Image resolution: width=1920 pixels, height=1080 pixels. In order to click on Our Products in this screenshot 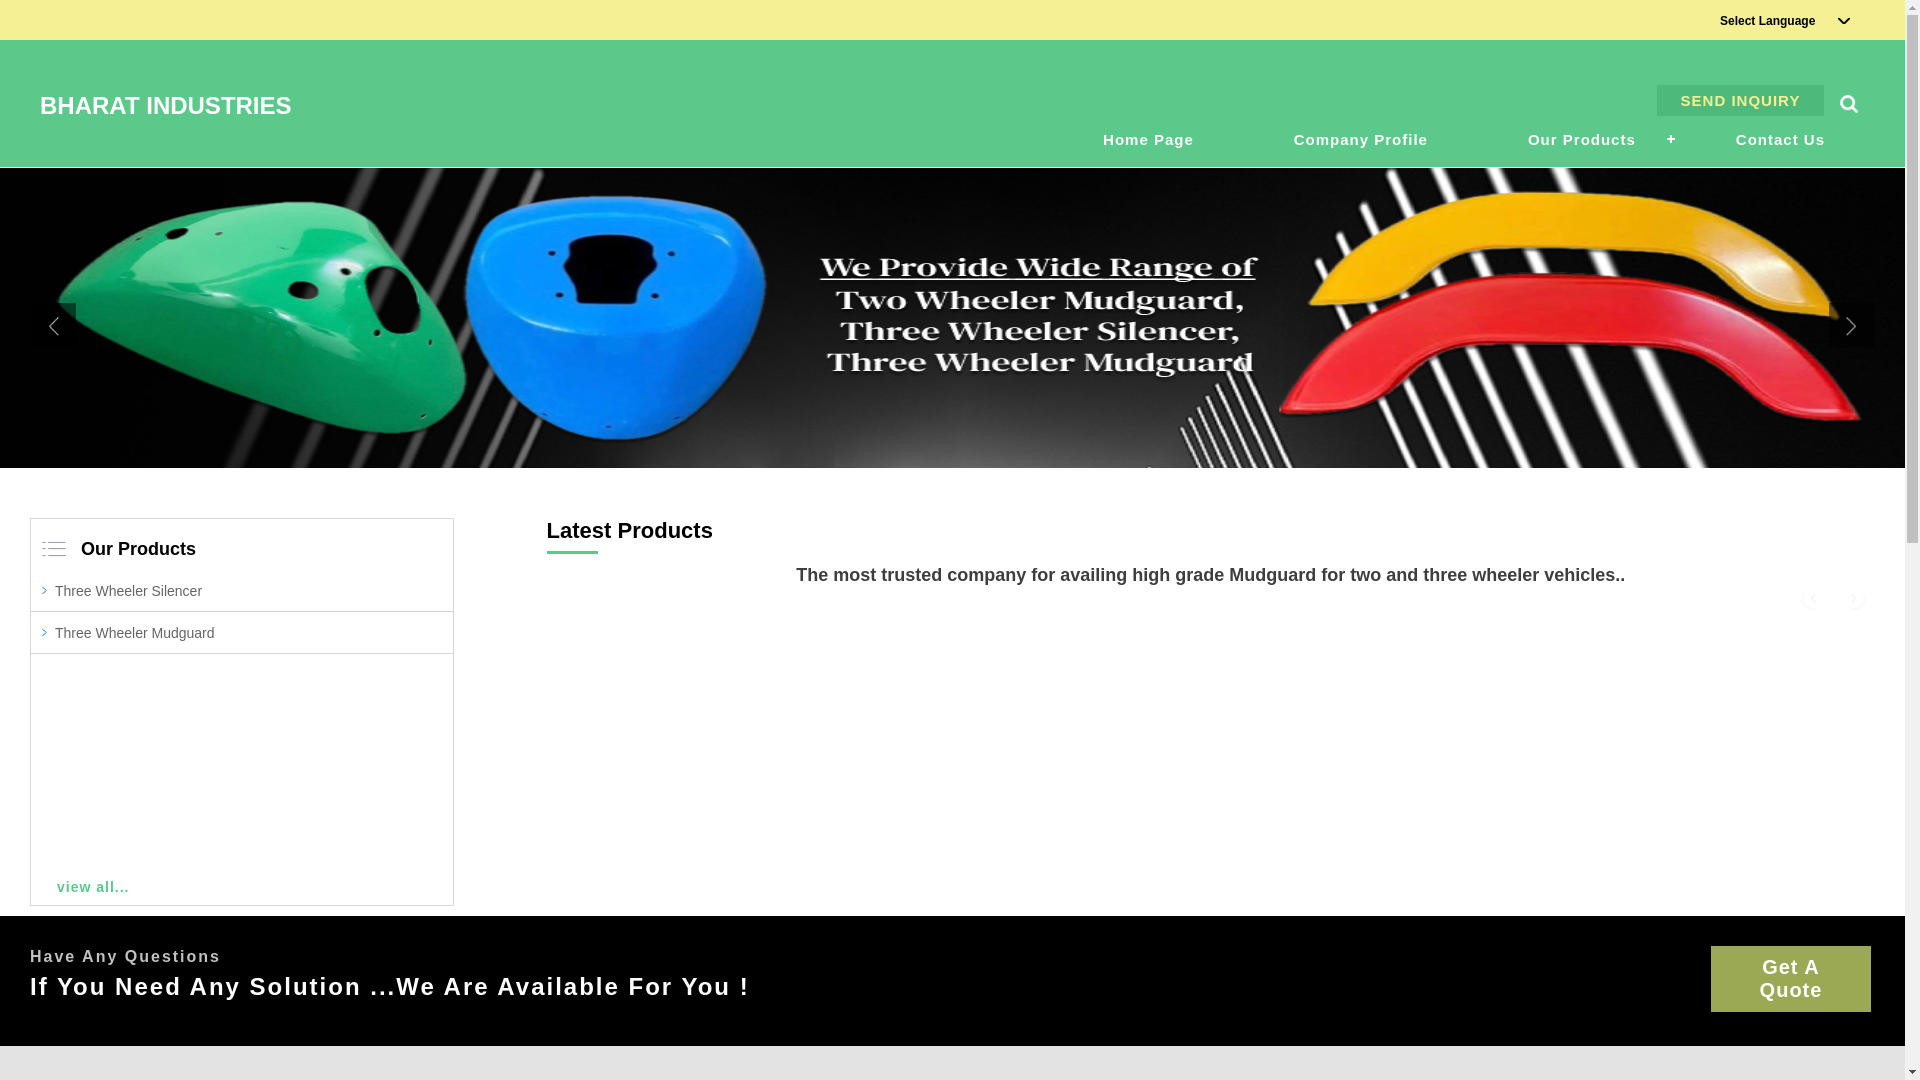, I will do `click(1582, 140)`.